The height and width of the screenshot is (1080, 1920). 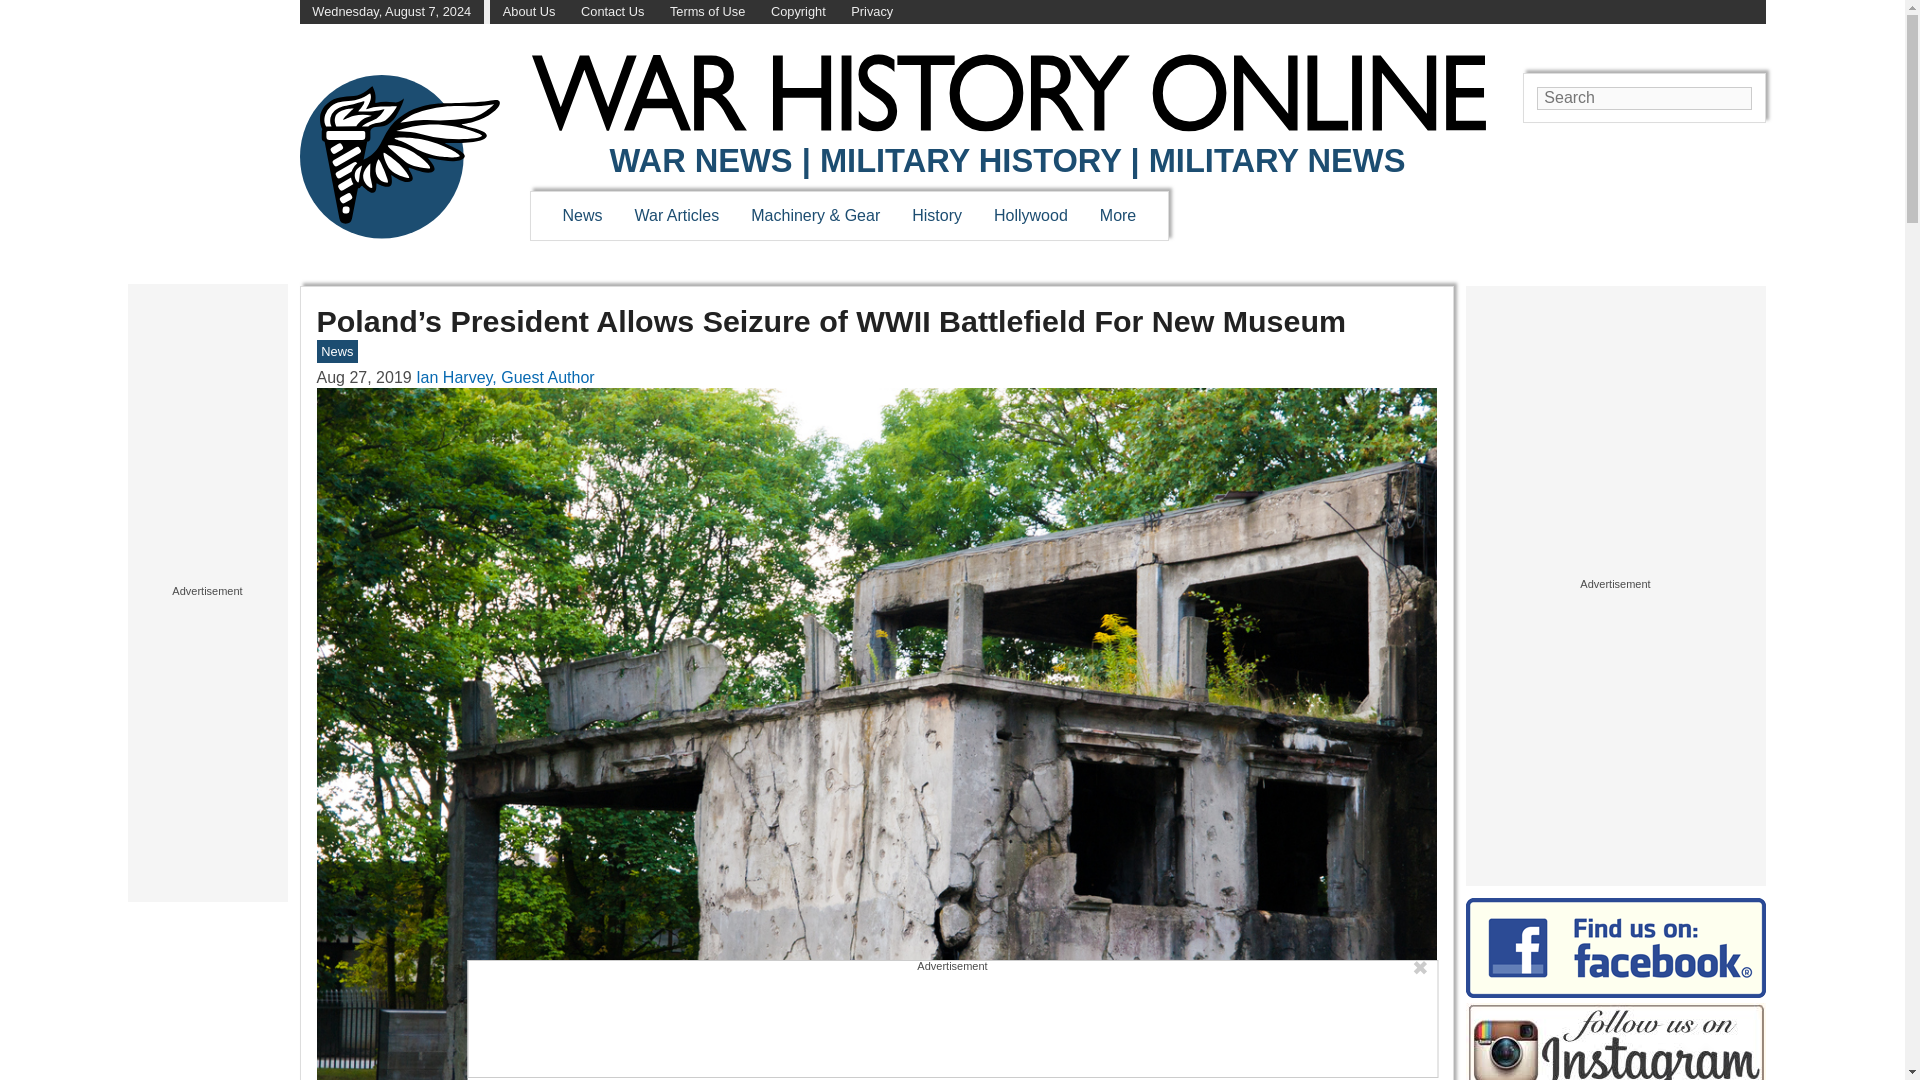 What do you see at coordinates (936, 215) in the screenshot?
I see `History` at bounding box center [936, 215].